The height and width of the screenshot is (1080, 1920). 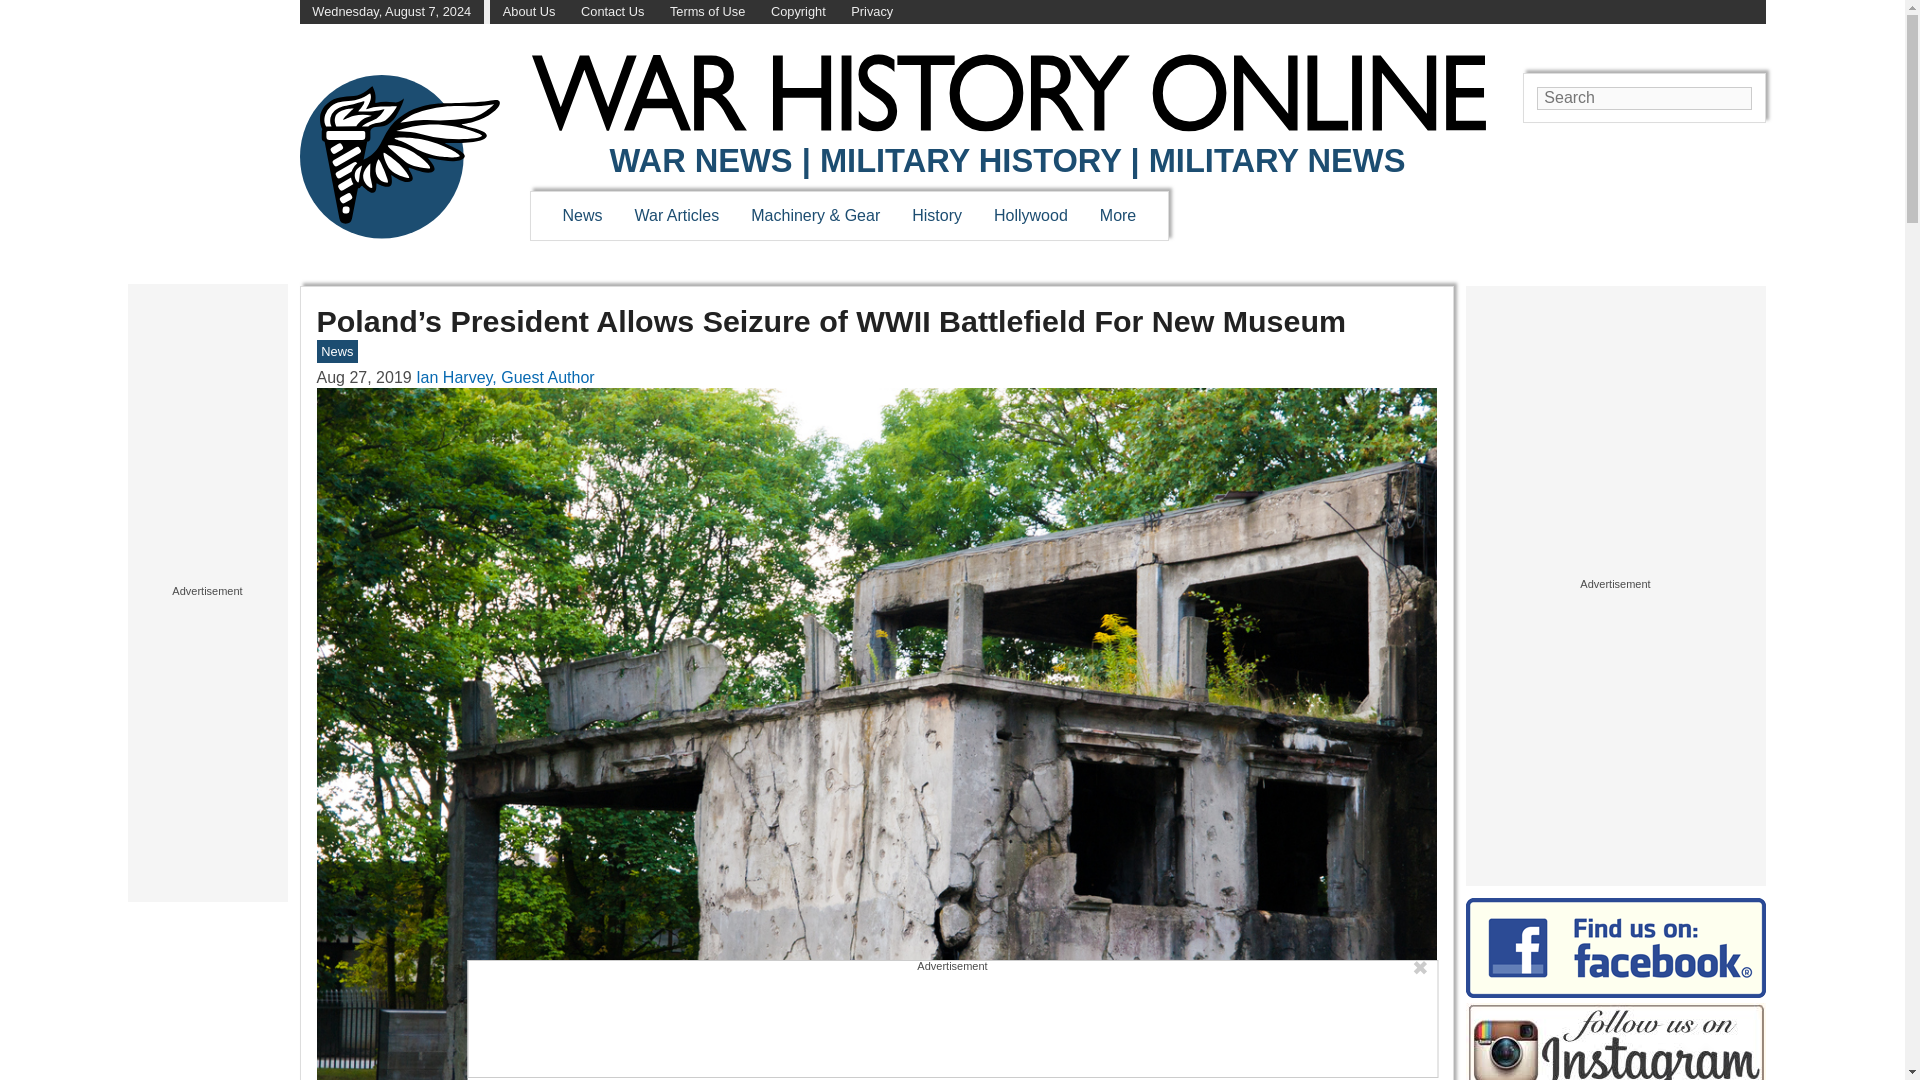 What do you see at coordinates (936, 215) in the screenshot?
I see `History` at bounding box center [936, 215].